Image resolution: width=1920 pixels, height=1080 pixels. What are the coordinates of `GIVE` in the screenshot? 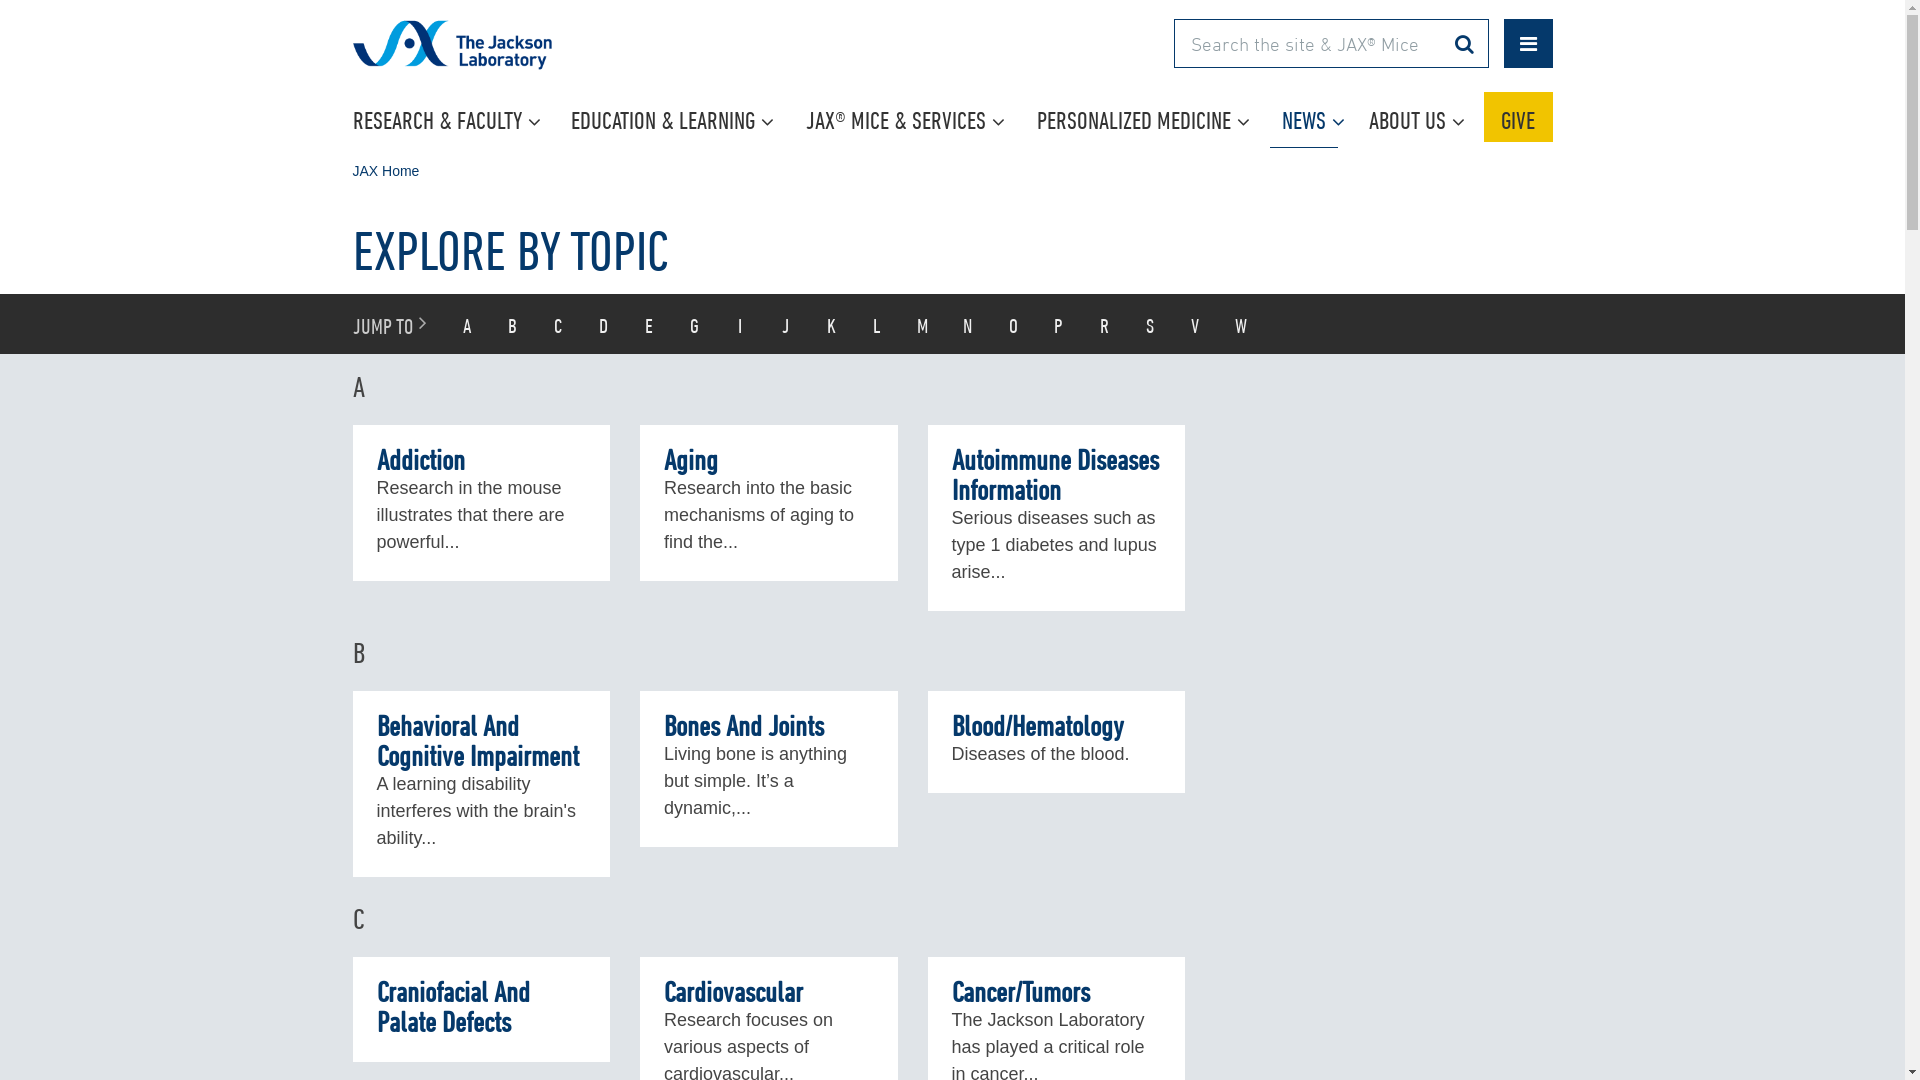 It's located at (1518, 117).